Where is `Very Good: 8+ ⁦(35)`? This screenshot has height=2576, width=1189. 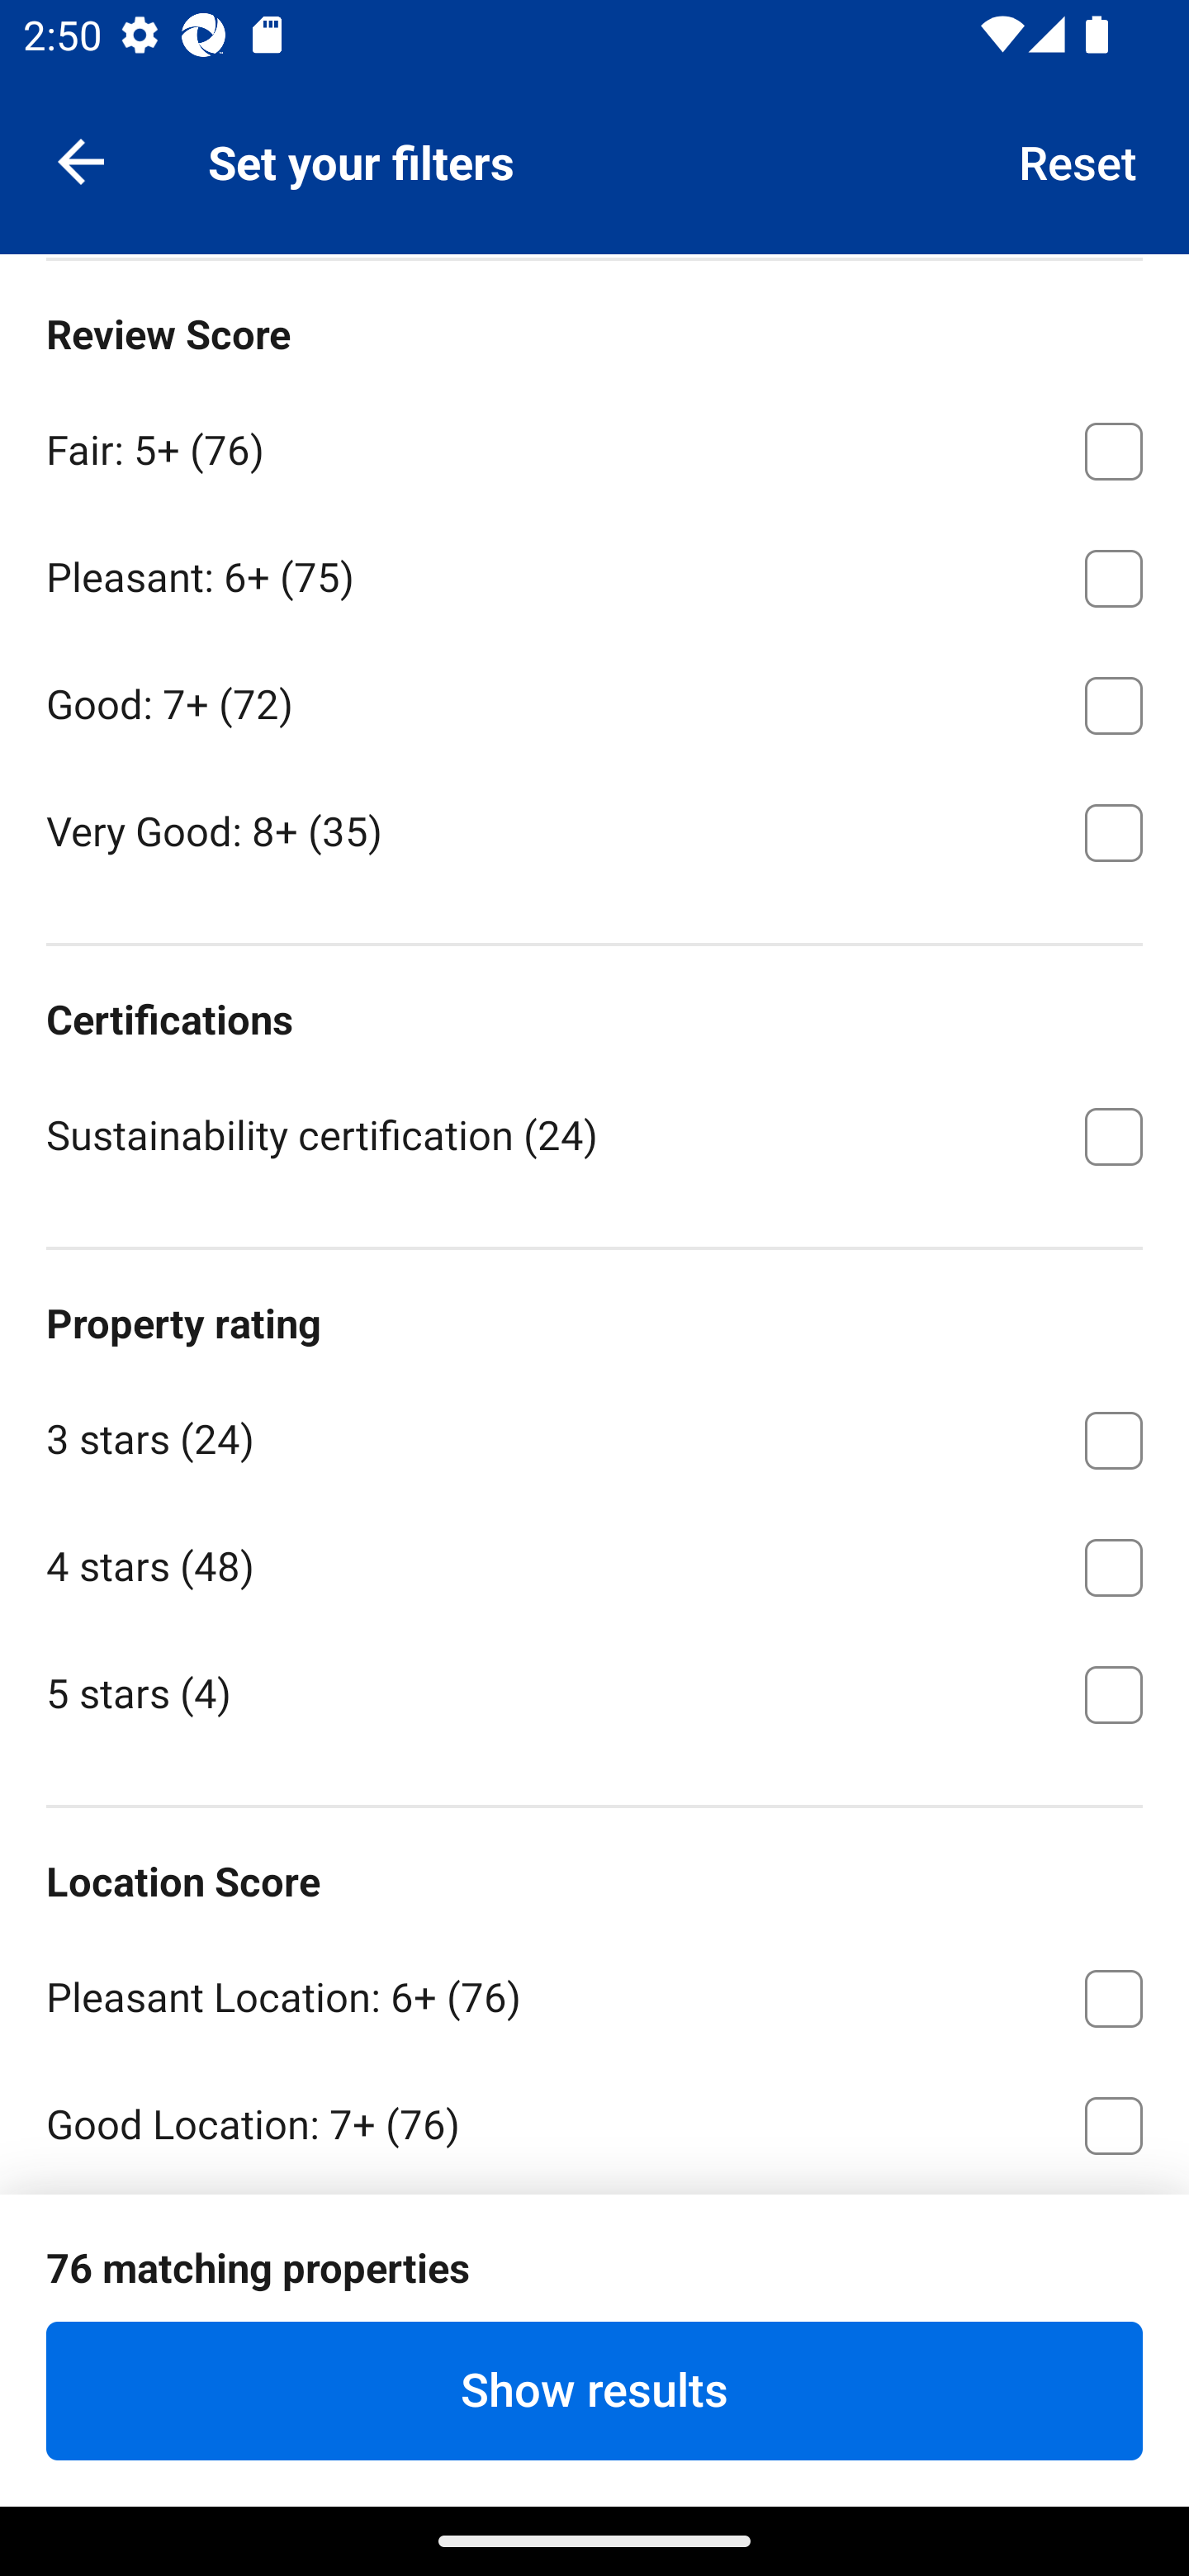
Very Good: 8+ ⁦(35) is located at coordinates (594, 829).